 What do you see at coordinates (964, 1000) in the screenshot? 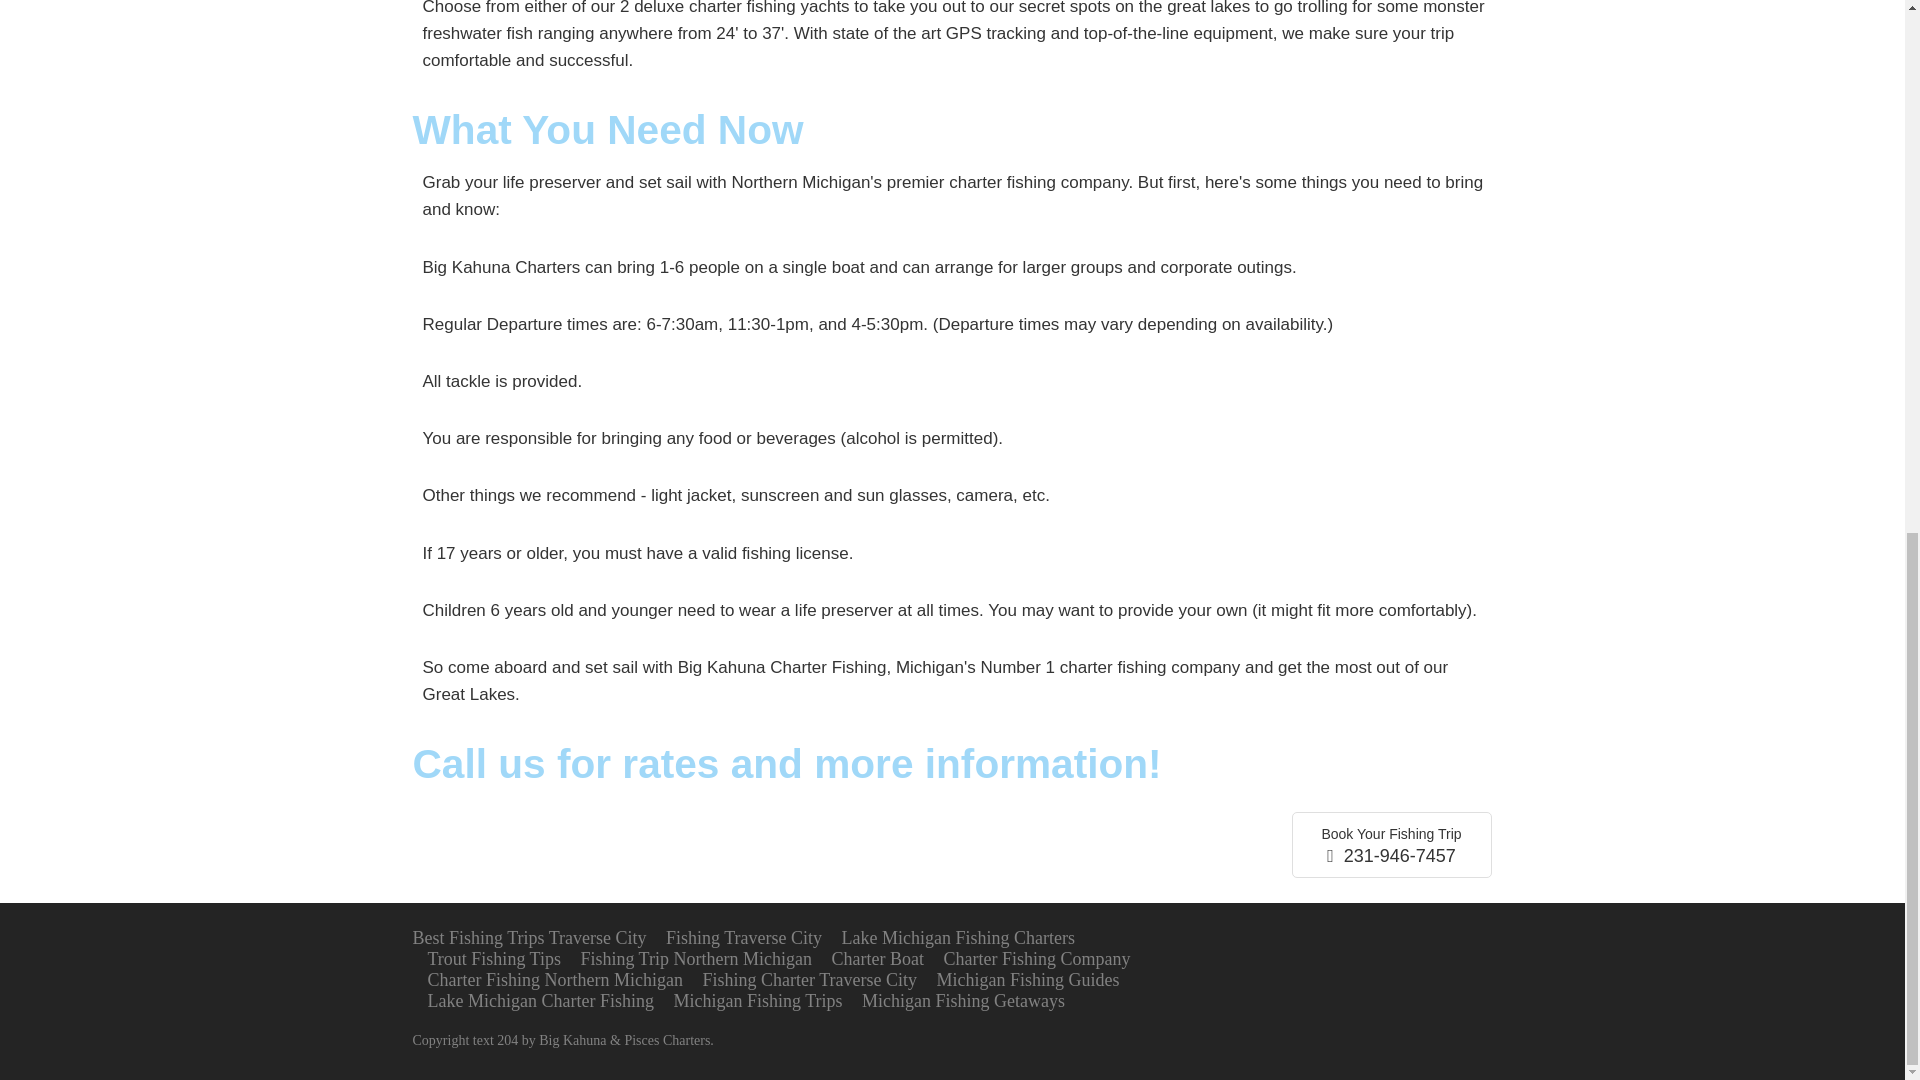
I see `Michigan Fishing Getaways` at bounding box center [964, 1000].